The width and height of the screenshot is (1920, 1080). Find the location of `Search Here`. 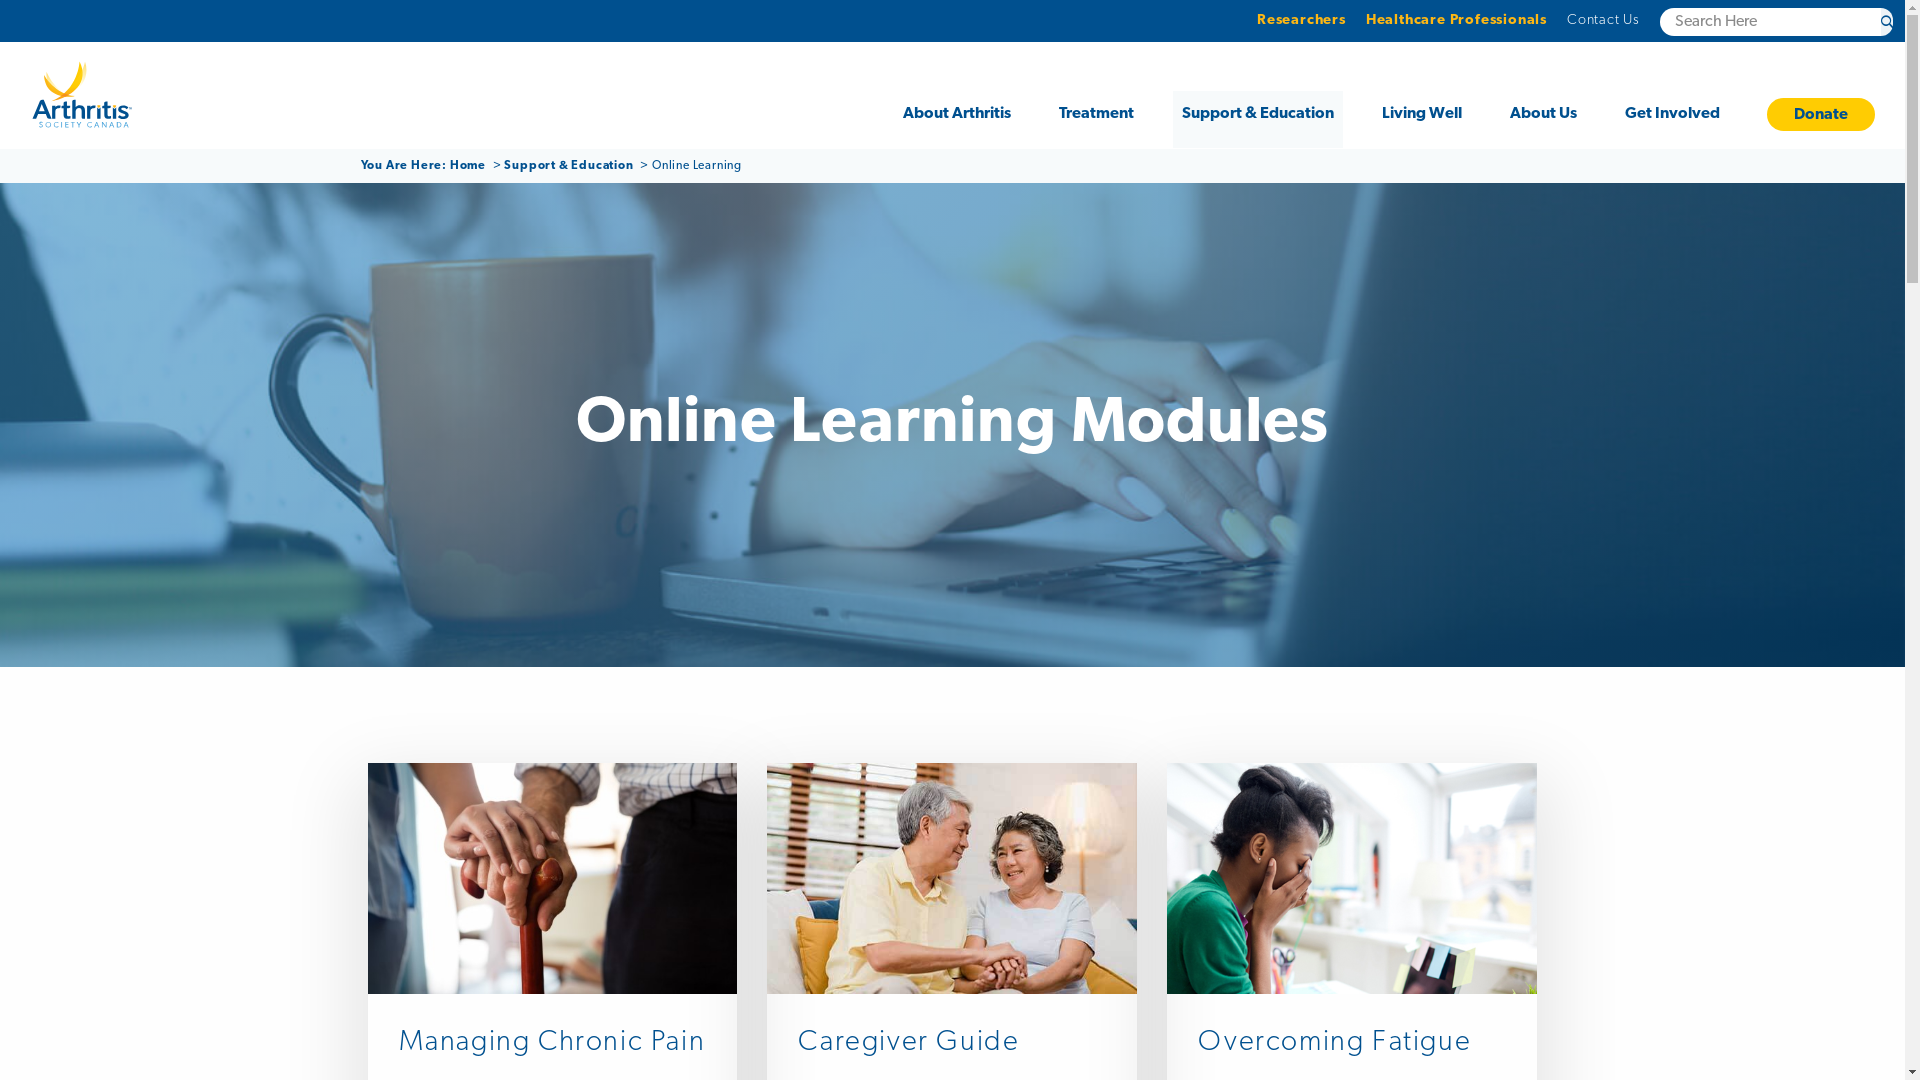

Search Here is located at coordinates (1887, 22).